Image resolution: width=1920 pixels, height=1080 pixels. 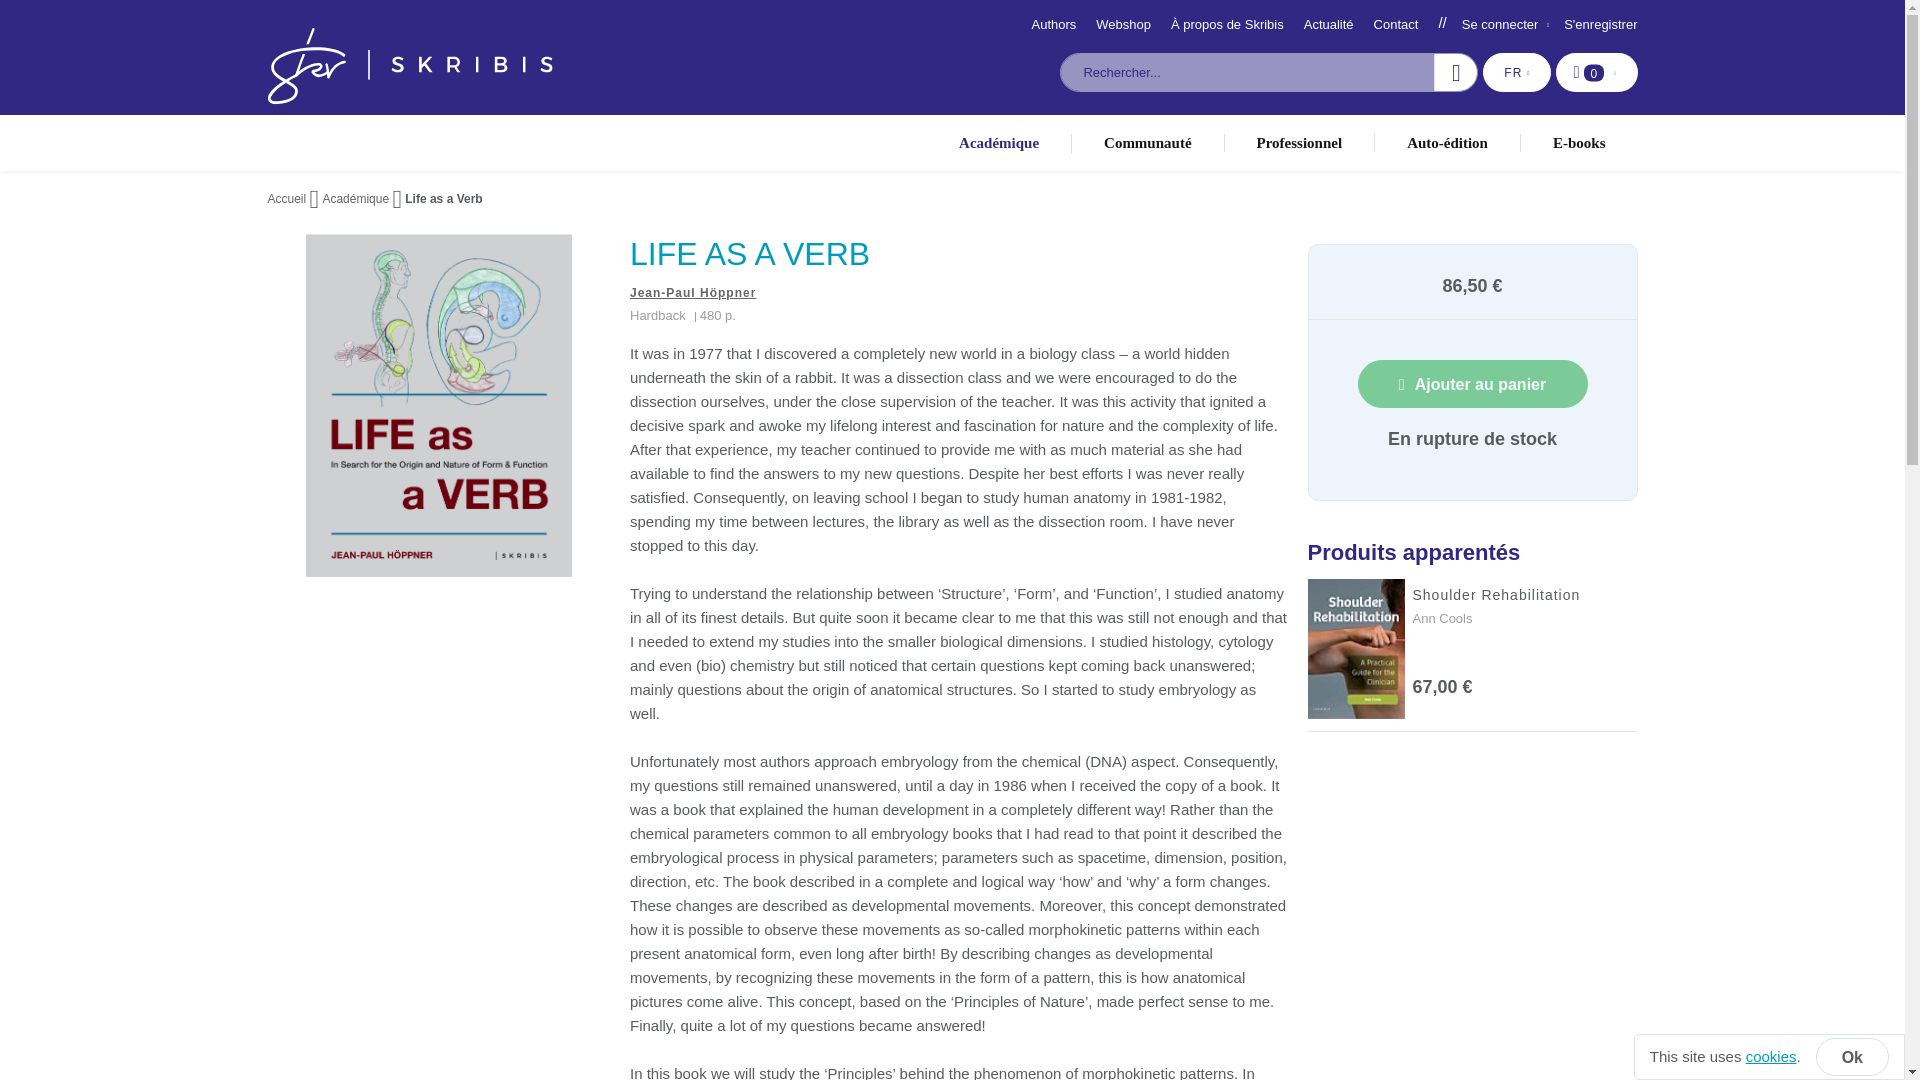 I want to click on Webshop, so click(x=1123, y=24).